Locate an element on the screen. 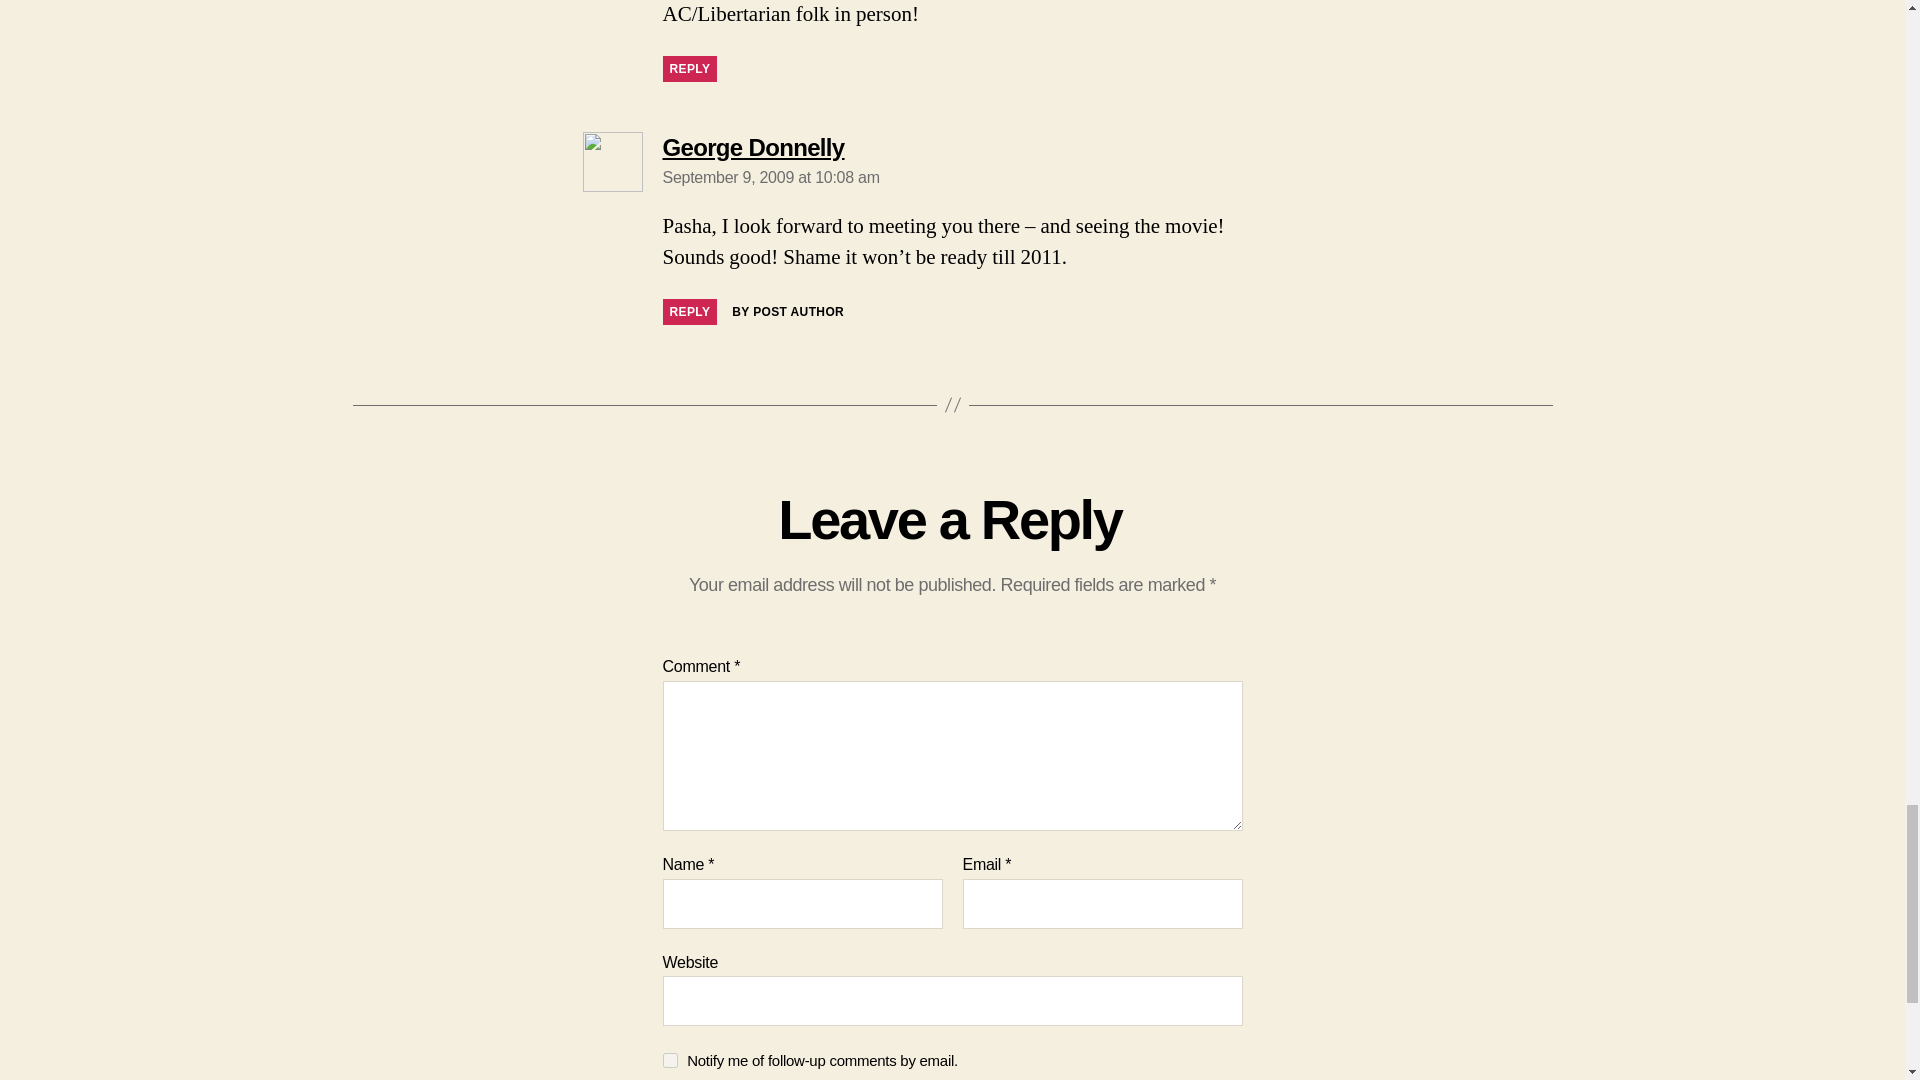 The height and width of the screenshot is (1080, 1920). REPLY is located at coordinates (689, 69).